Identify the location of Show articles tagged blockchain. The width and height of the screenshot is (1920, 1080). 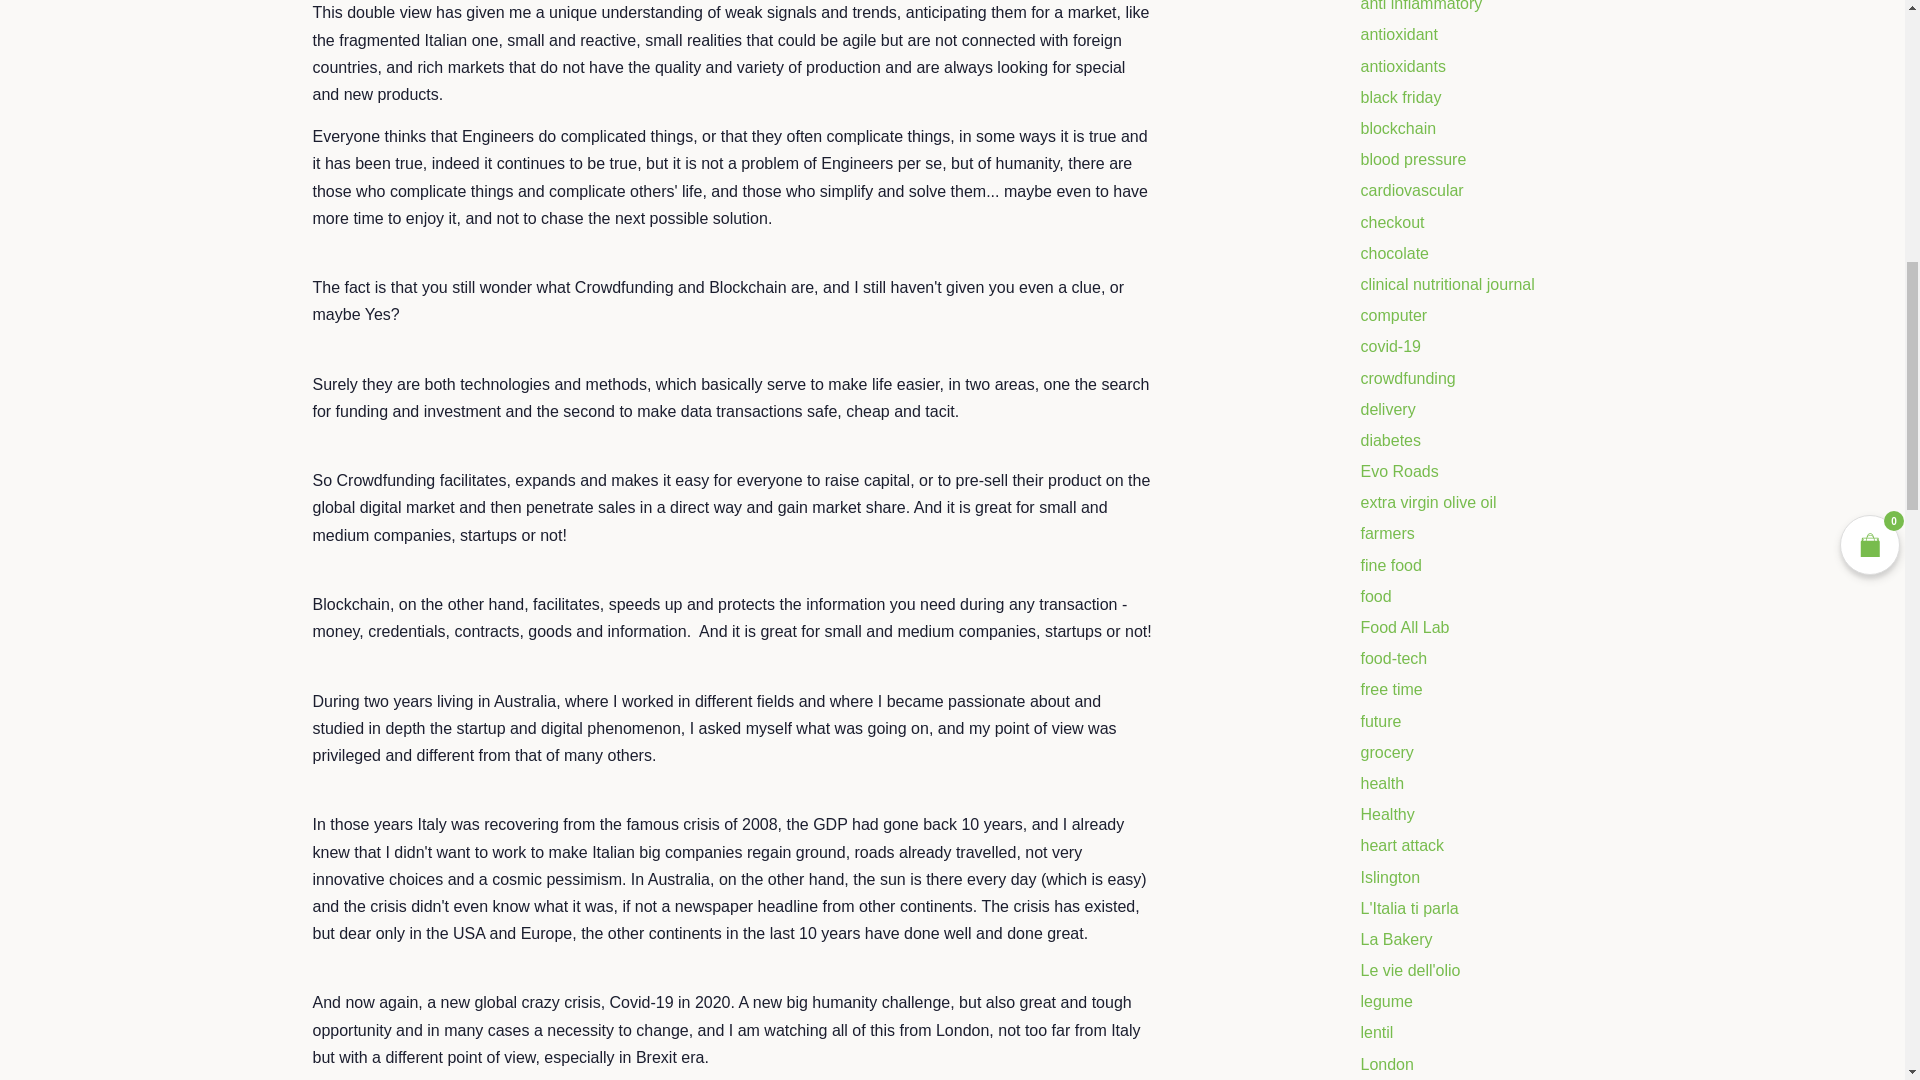
(1398, 128).